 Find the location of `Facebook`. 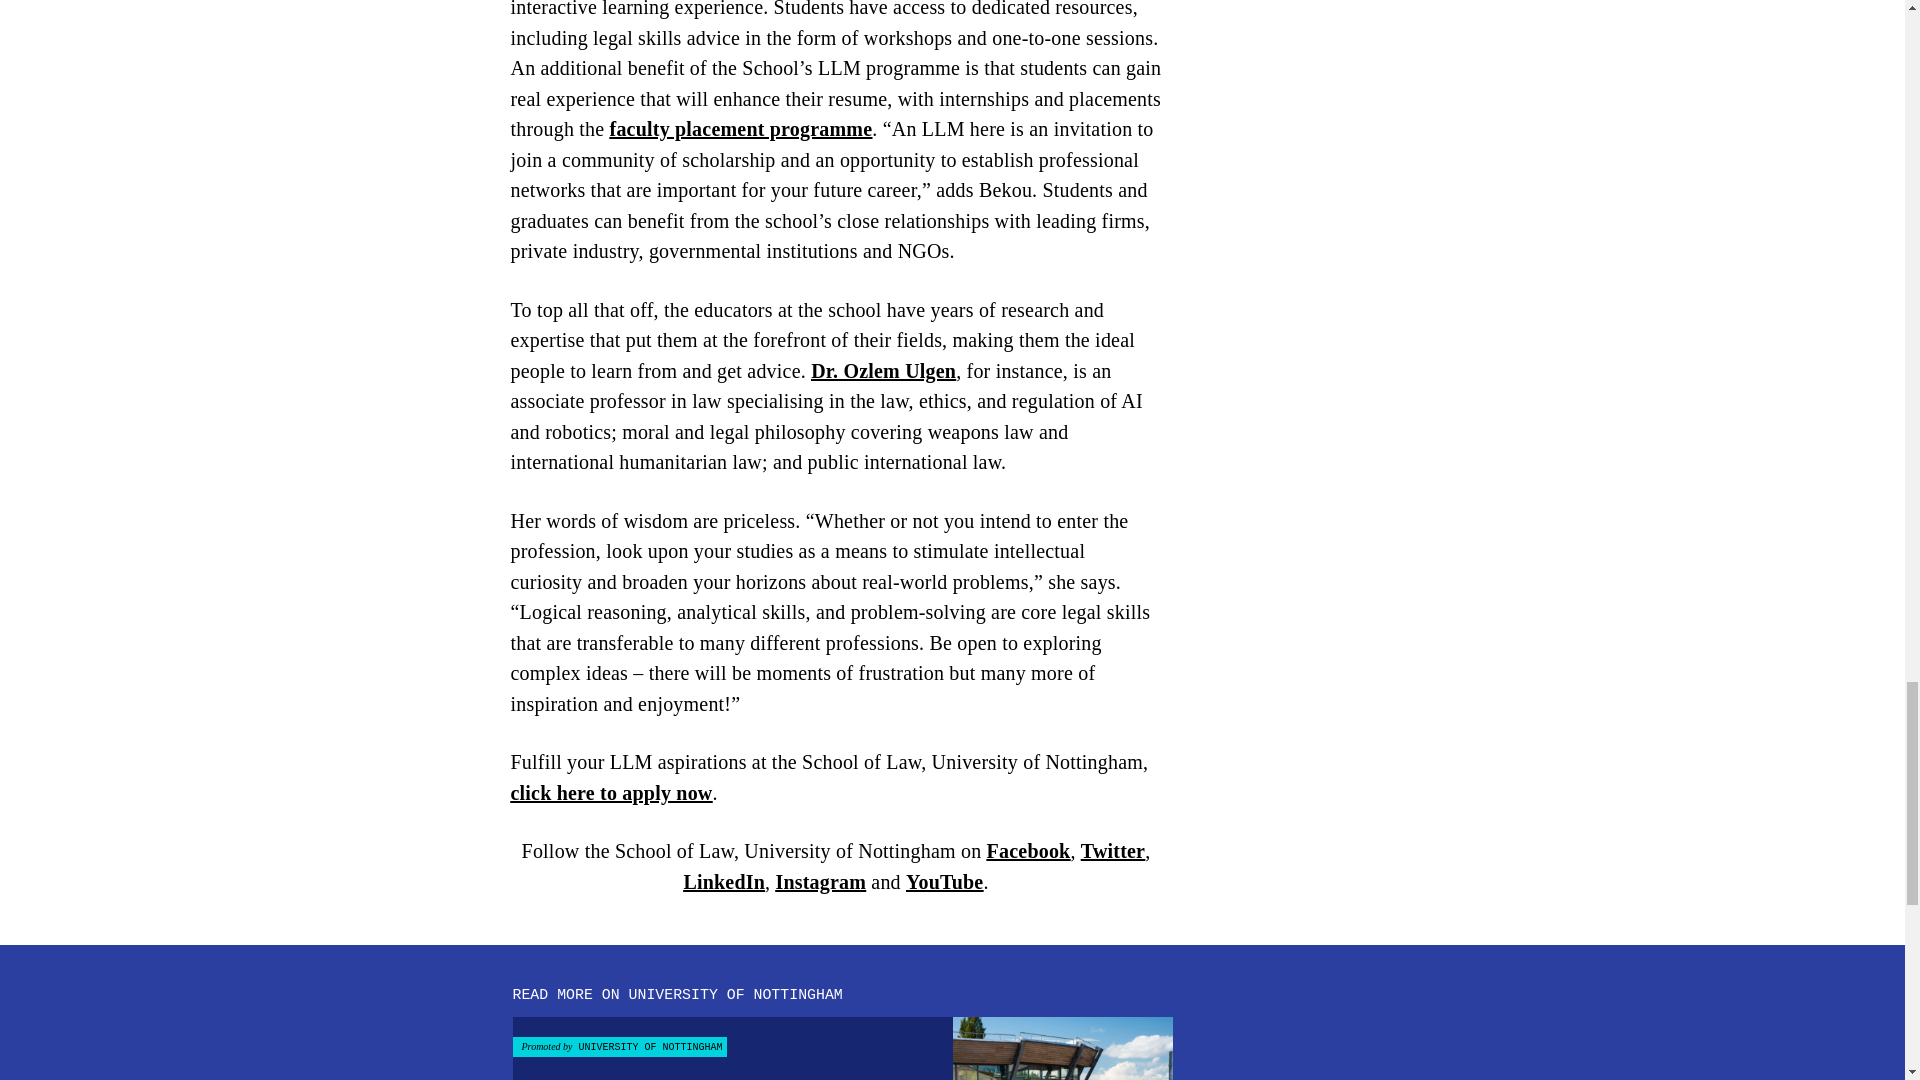

Facebook is located at coordinates (1028, 850).